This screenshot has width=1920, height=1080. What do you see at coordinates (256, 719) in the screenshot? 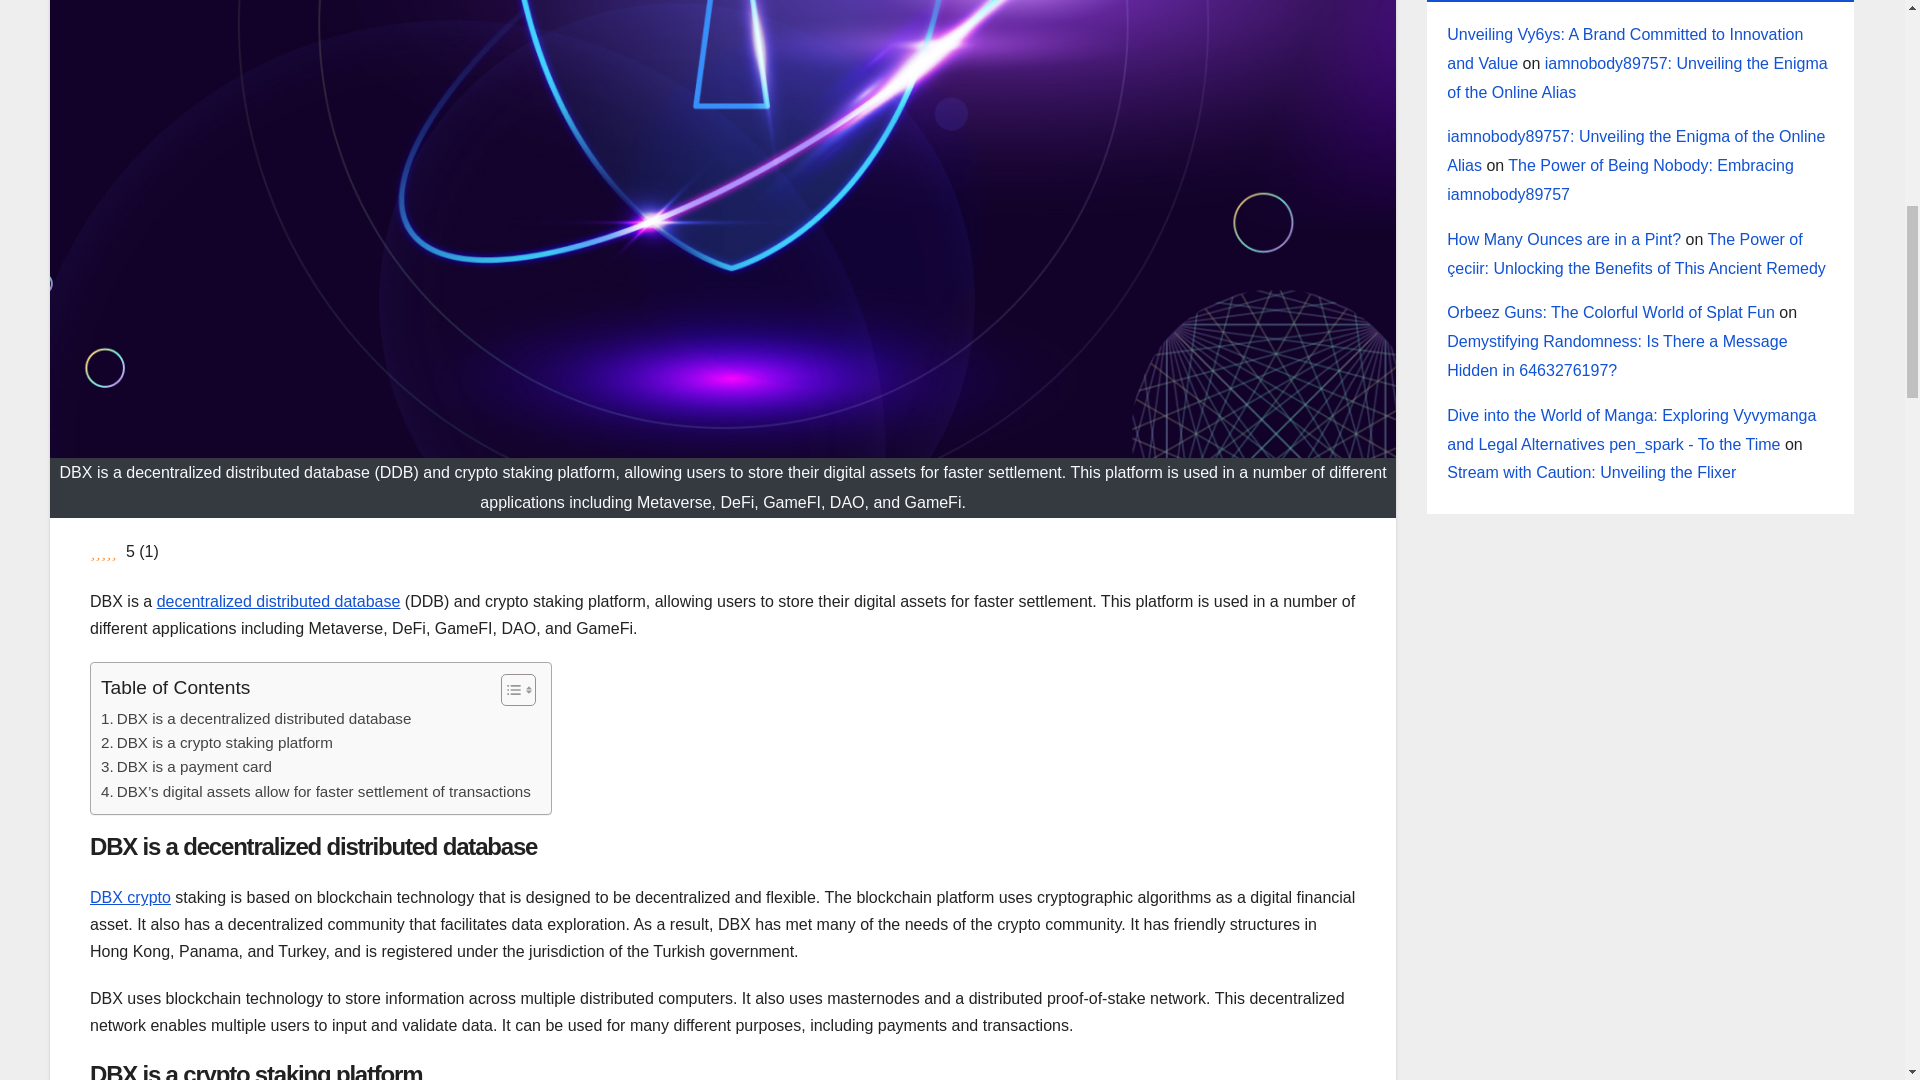
I see `DBX is a decentralized distributed database` at bounding box center [256, 719].